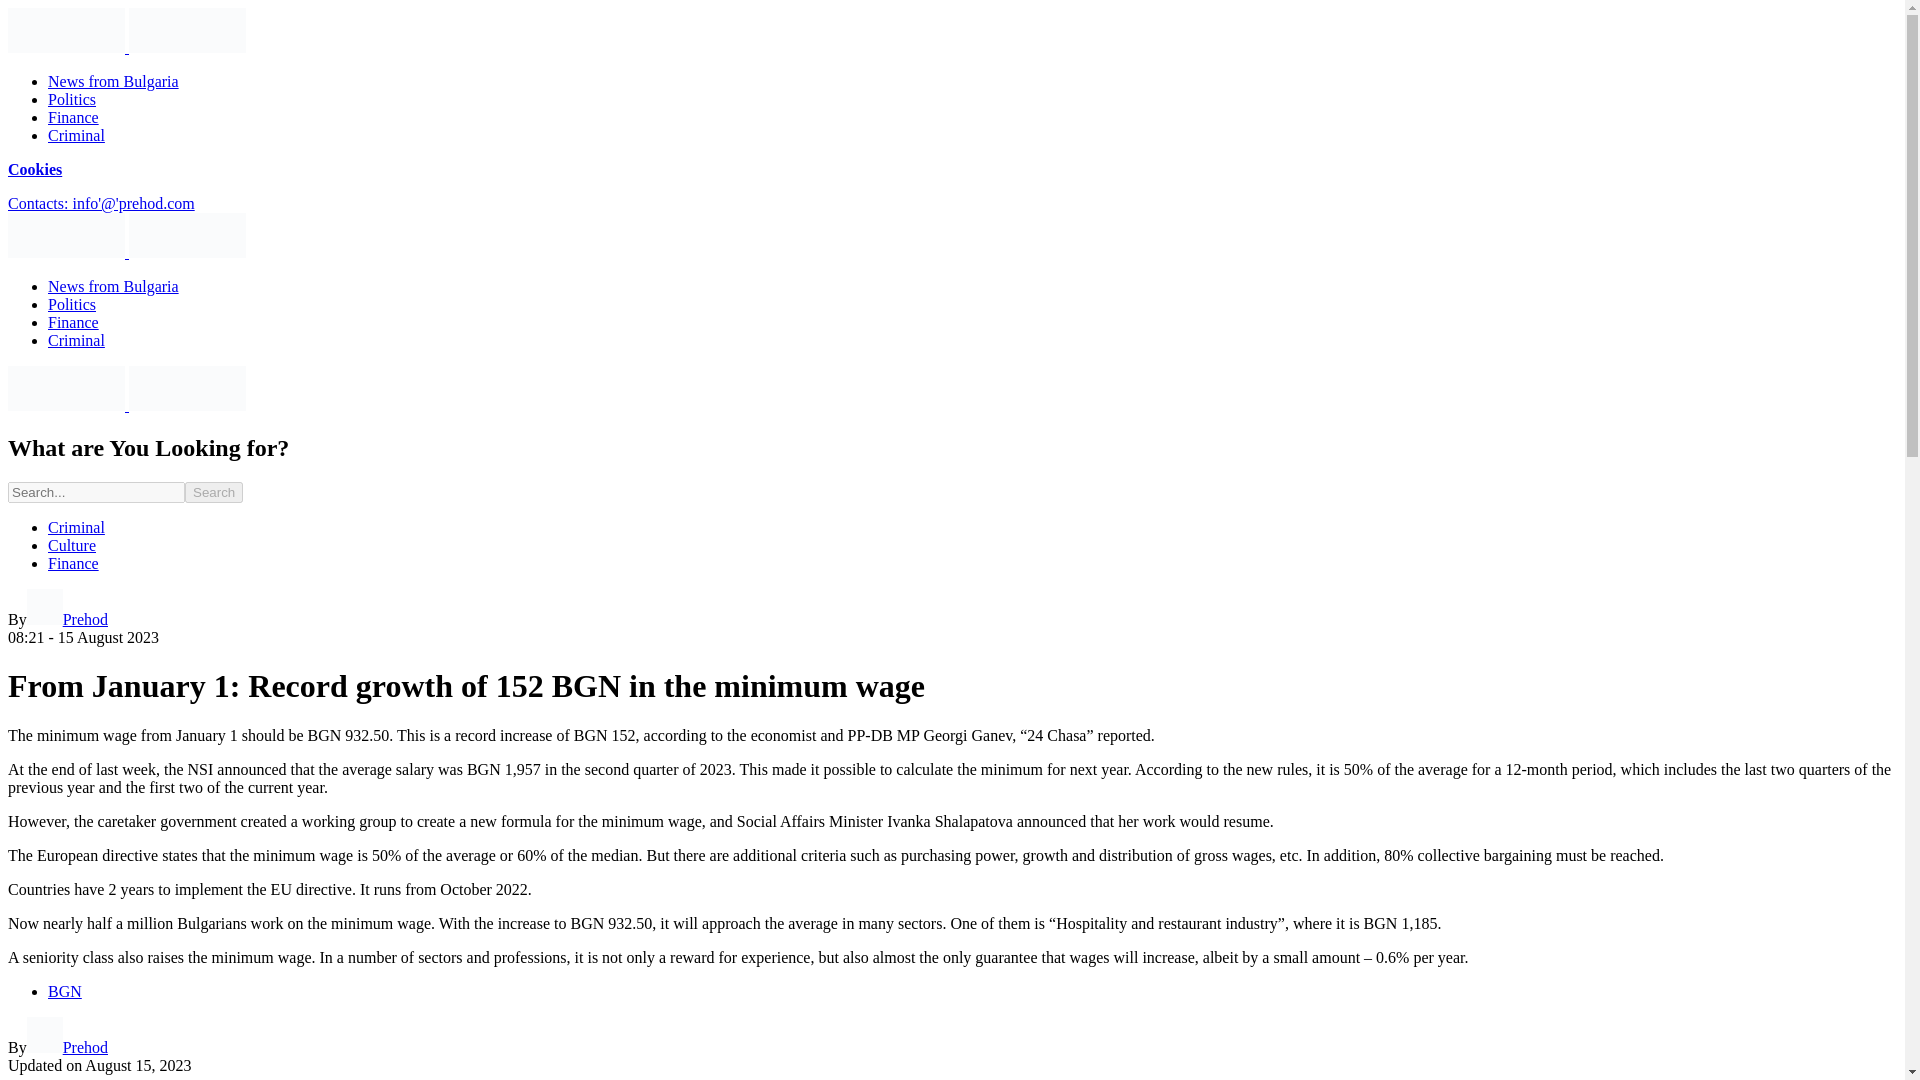 The height and width of the screenshot is (1080, 1920). I want to click on BGN, so click(65, 991).